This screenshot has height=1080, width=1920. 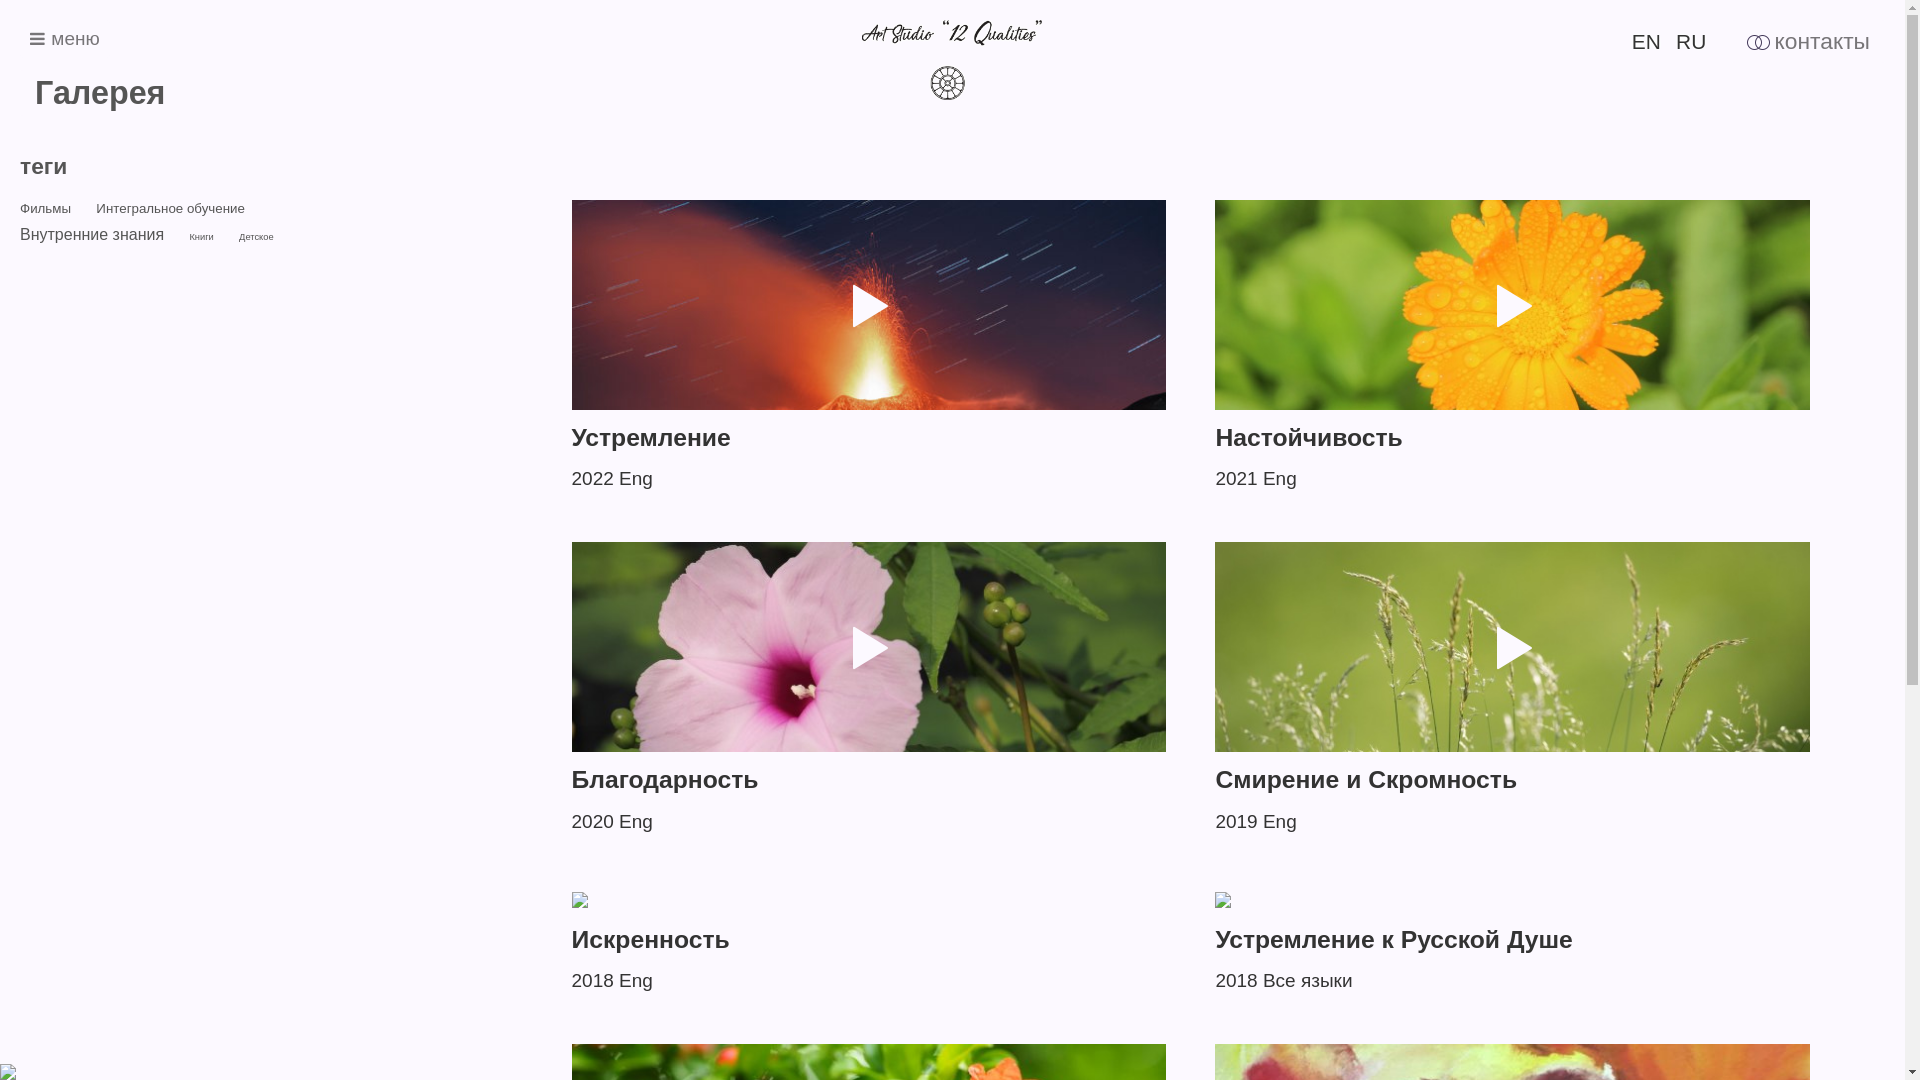 I want to click on RU, so click(x=1691, y=42).